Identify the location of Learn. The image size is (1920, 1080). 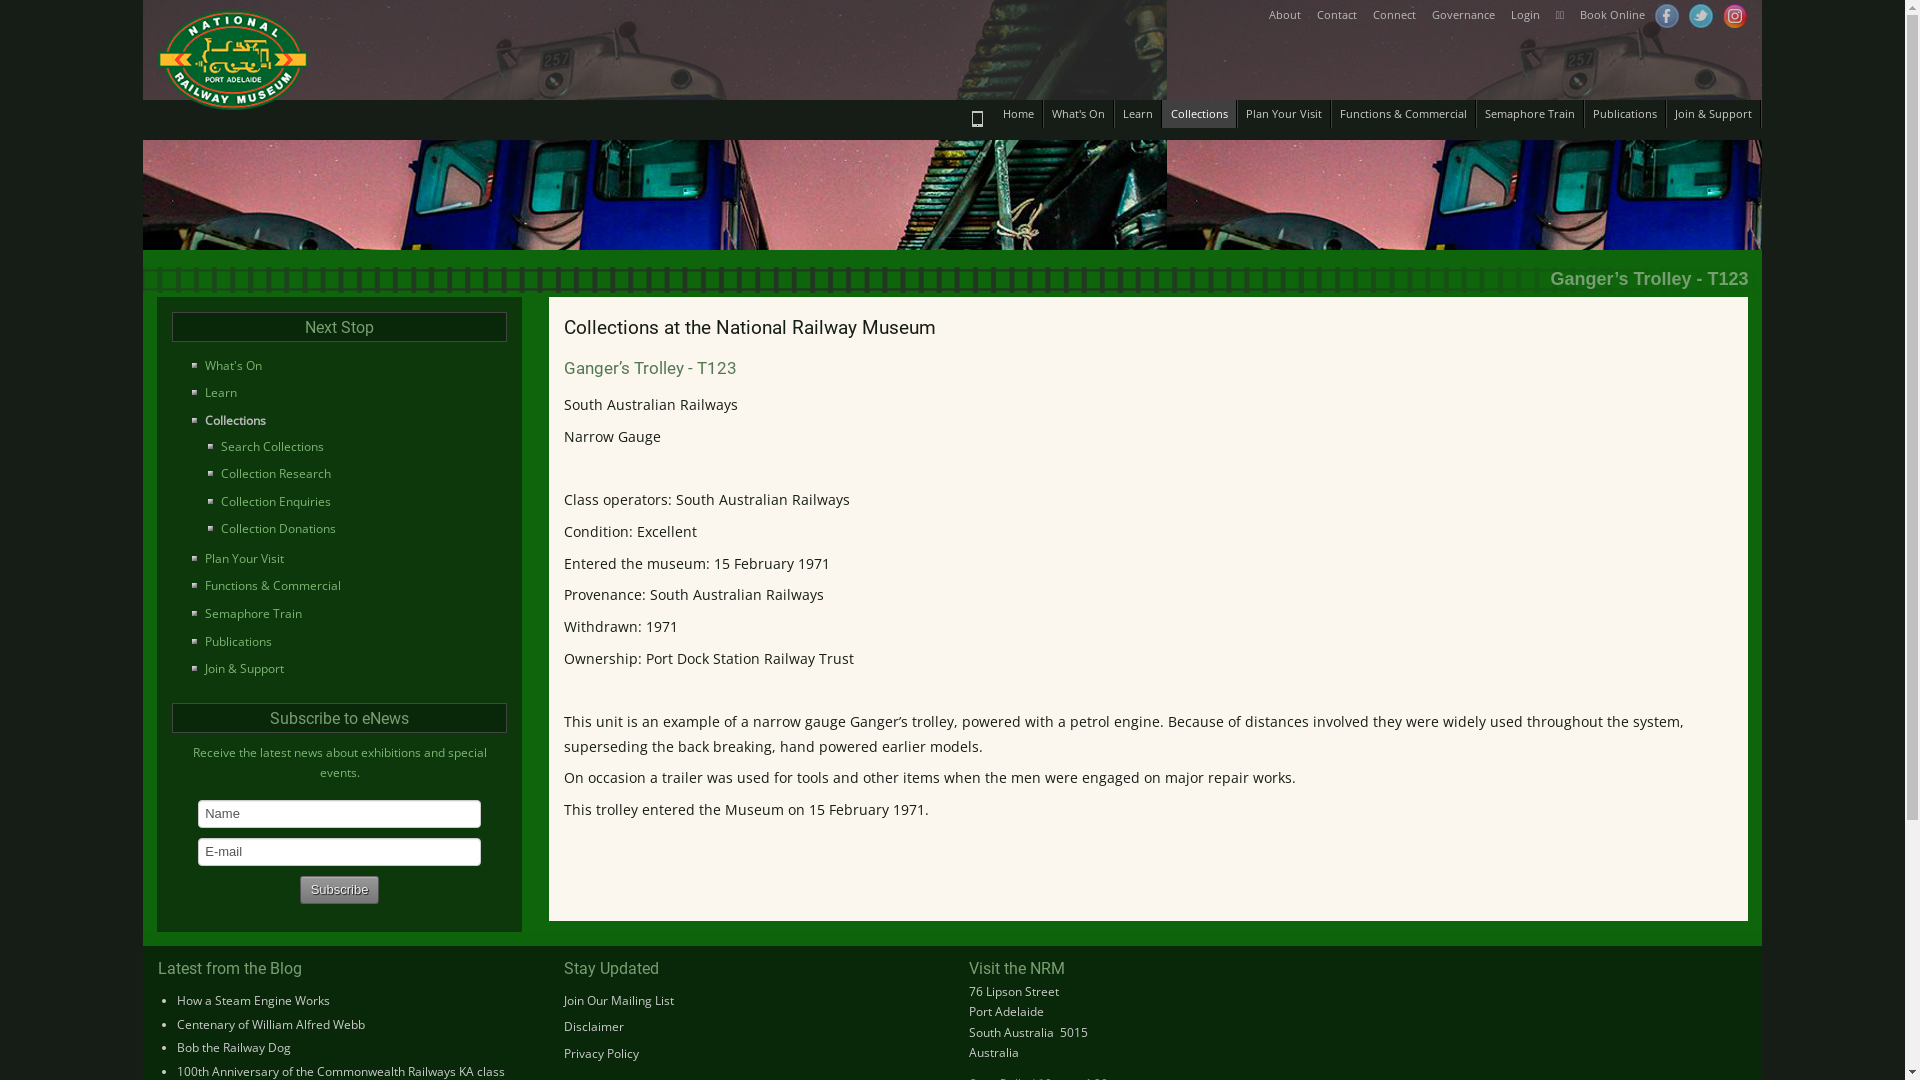
(1138, 114).